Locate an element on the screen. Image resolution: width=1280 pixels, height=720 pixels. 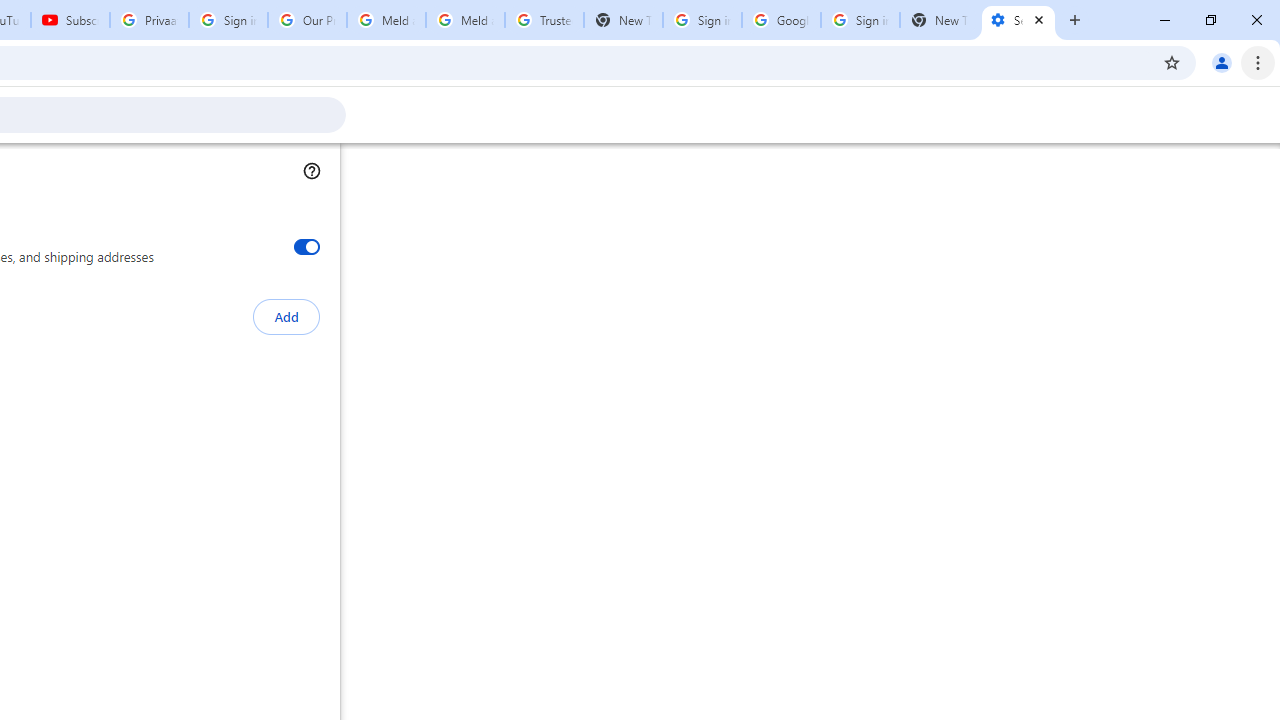
Sign in - Google Accounts is located at coordinates (860, 20).